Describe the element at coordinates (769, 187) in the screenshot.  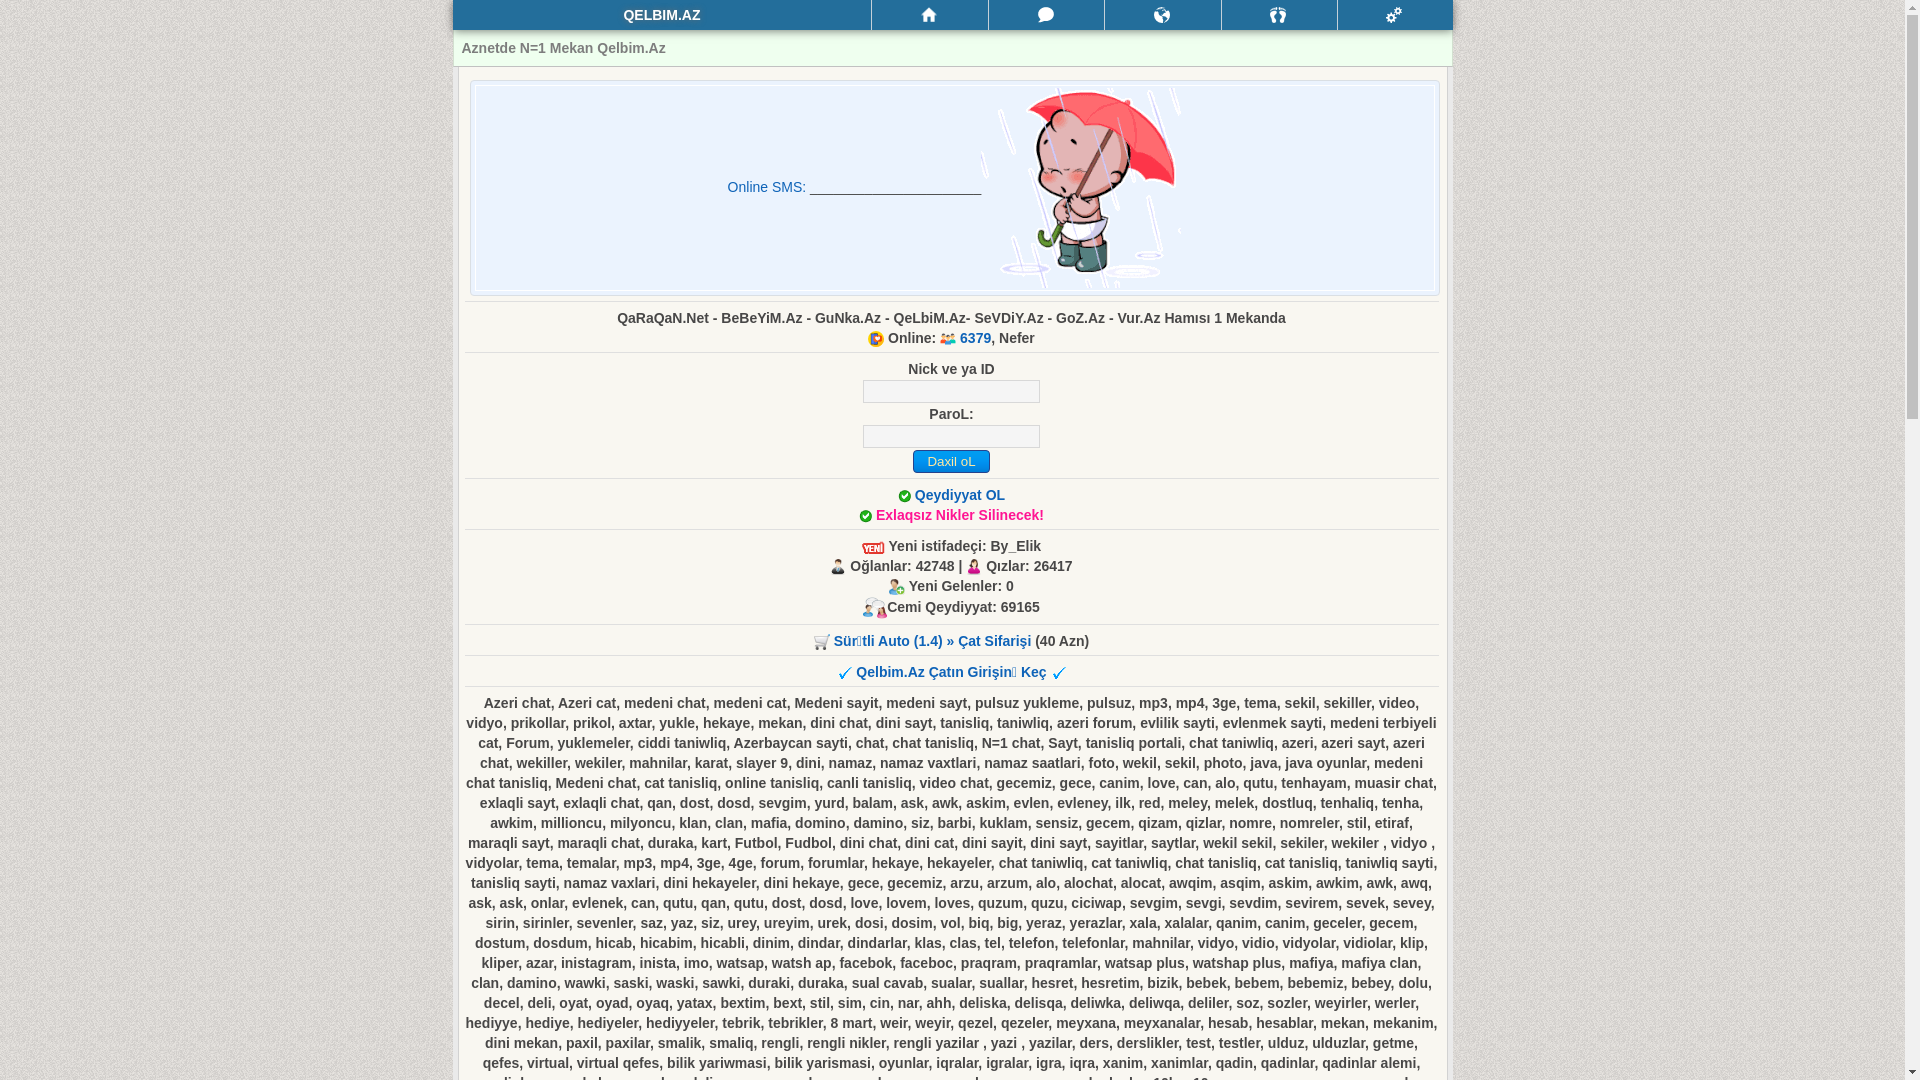
I see `Online SMS:` at that location.